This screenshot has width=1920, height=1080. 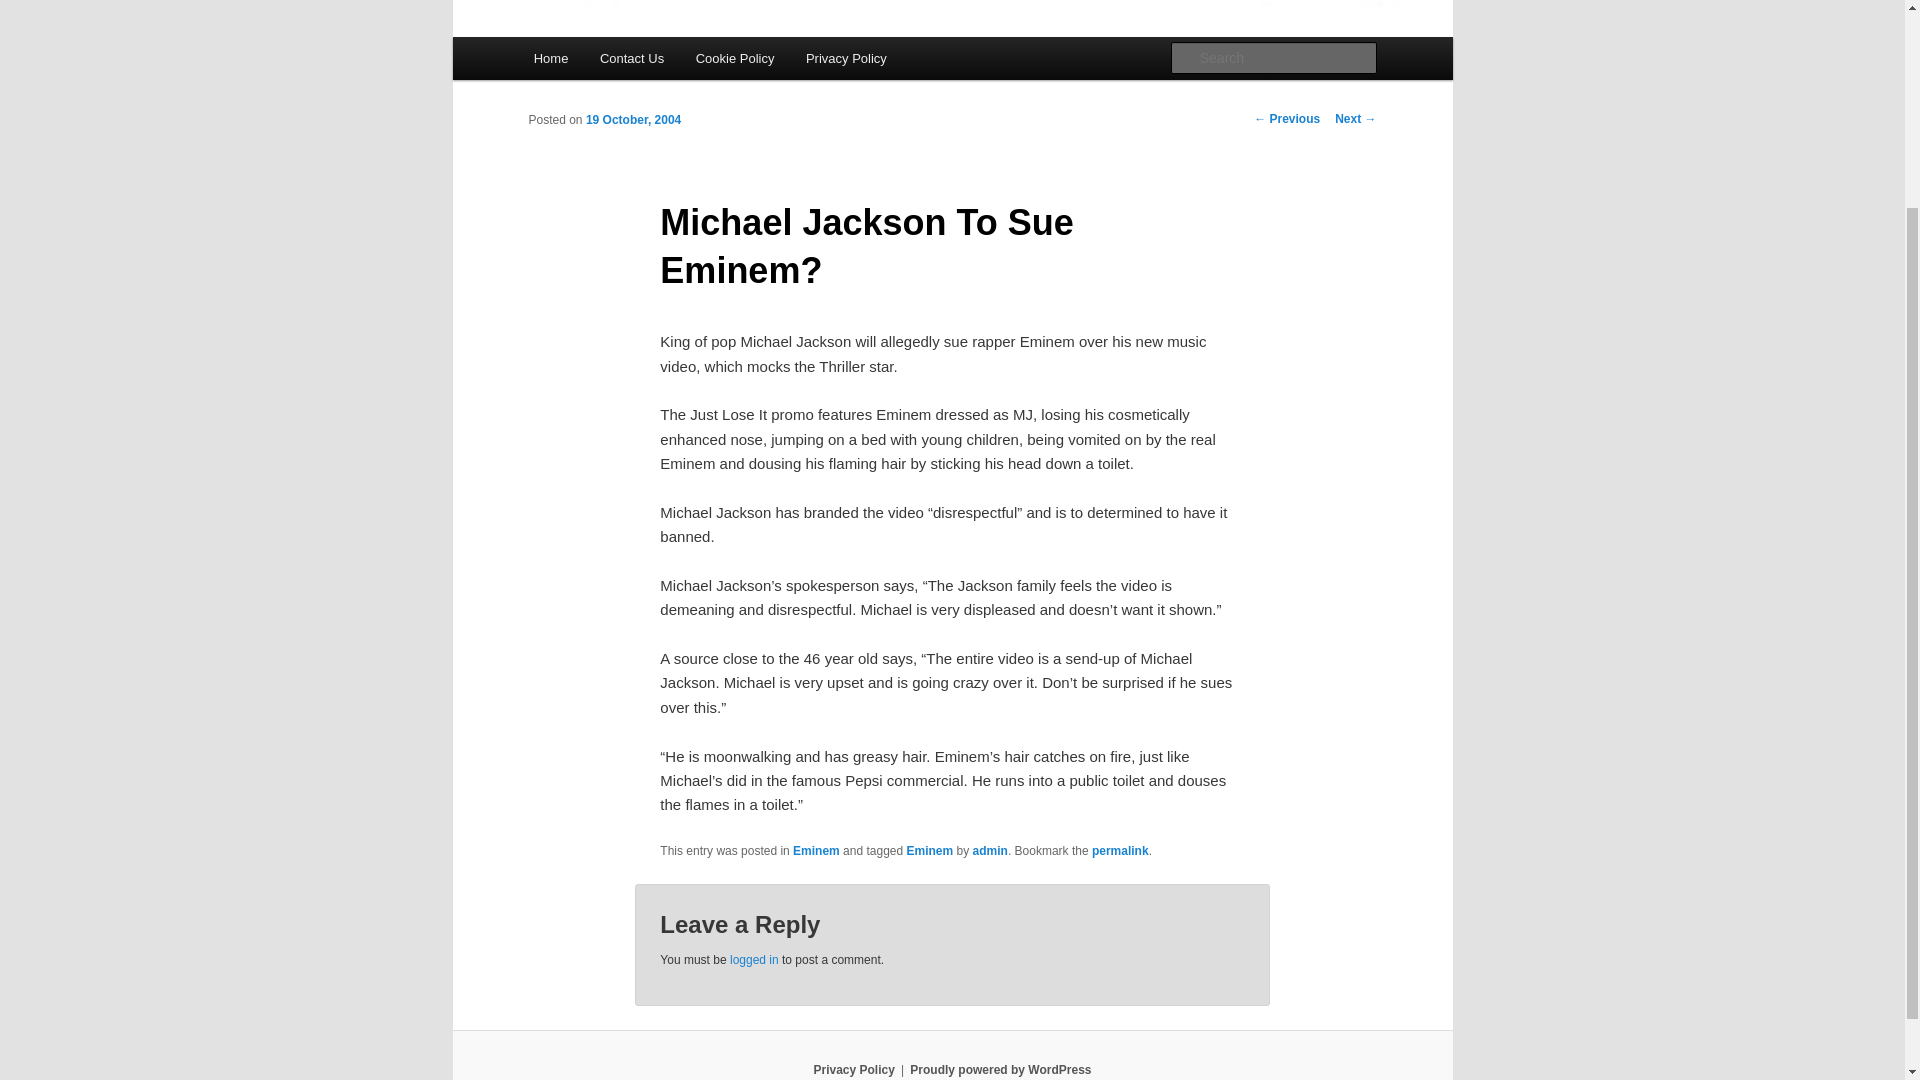 I want to click on Eminem, so click(x=816, y=850).